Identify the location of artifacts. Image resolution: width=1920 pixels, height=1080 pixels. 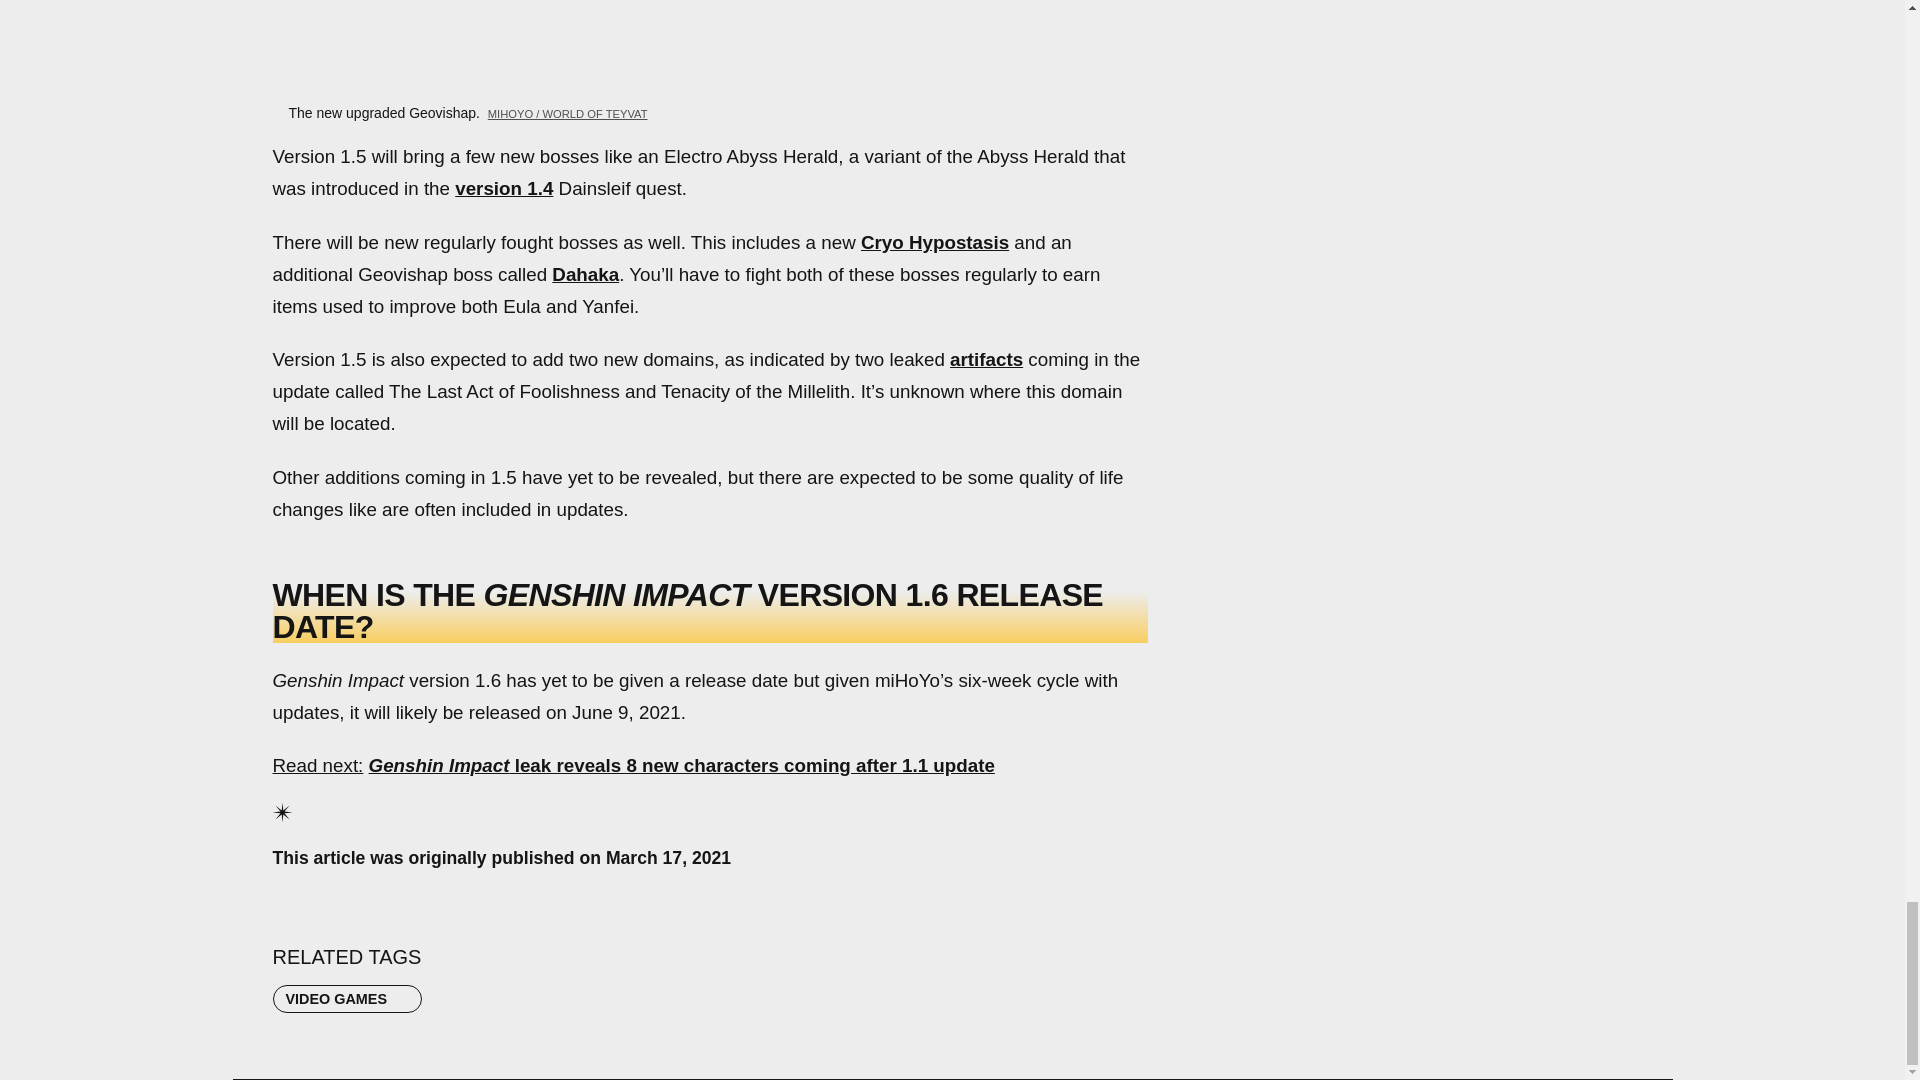
(986, 359).